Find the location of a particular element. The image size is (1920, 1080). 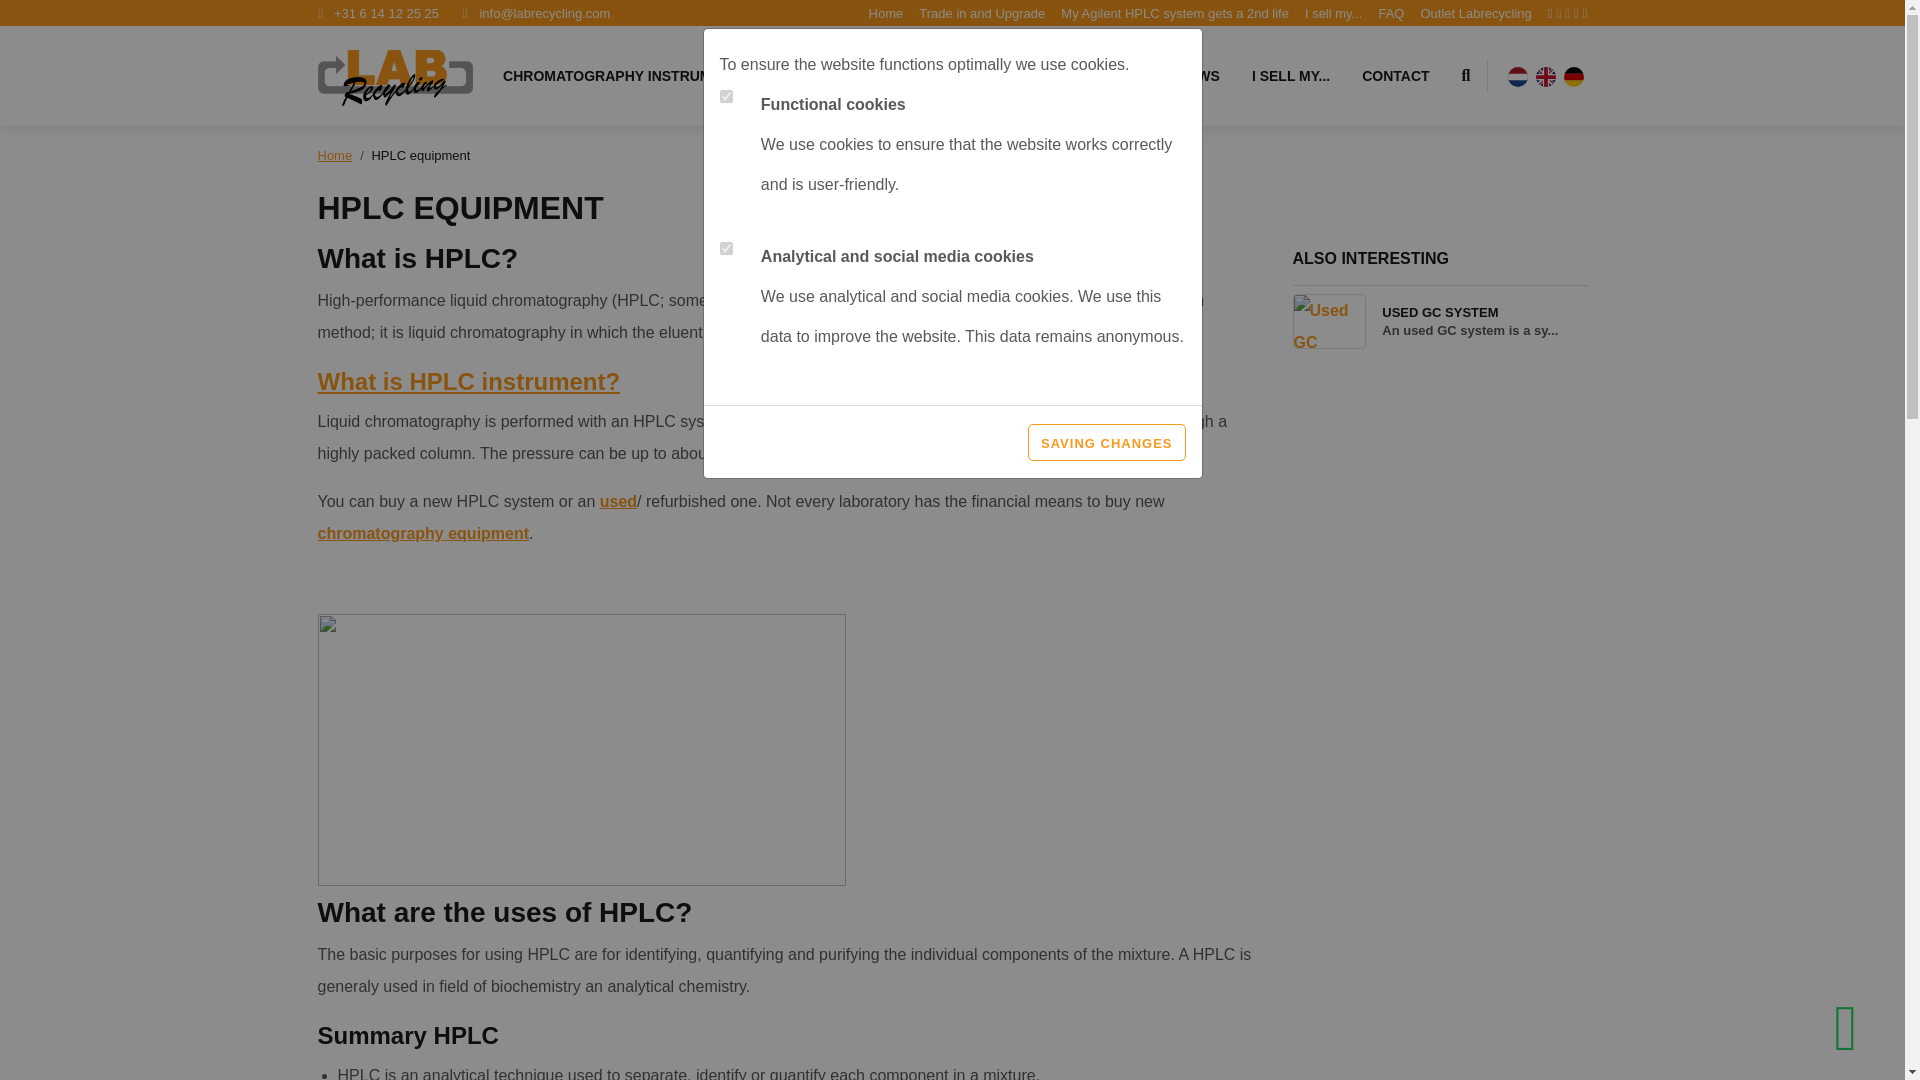

TRADE SHOWS is located at coordinates (1174, 13).